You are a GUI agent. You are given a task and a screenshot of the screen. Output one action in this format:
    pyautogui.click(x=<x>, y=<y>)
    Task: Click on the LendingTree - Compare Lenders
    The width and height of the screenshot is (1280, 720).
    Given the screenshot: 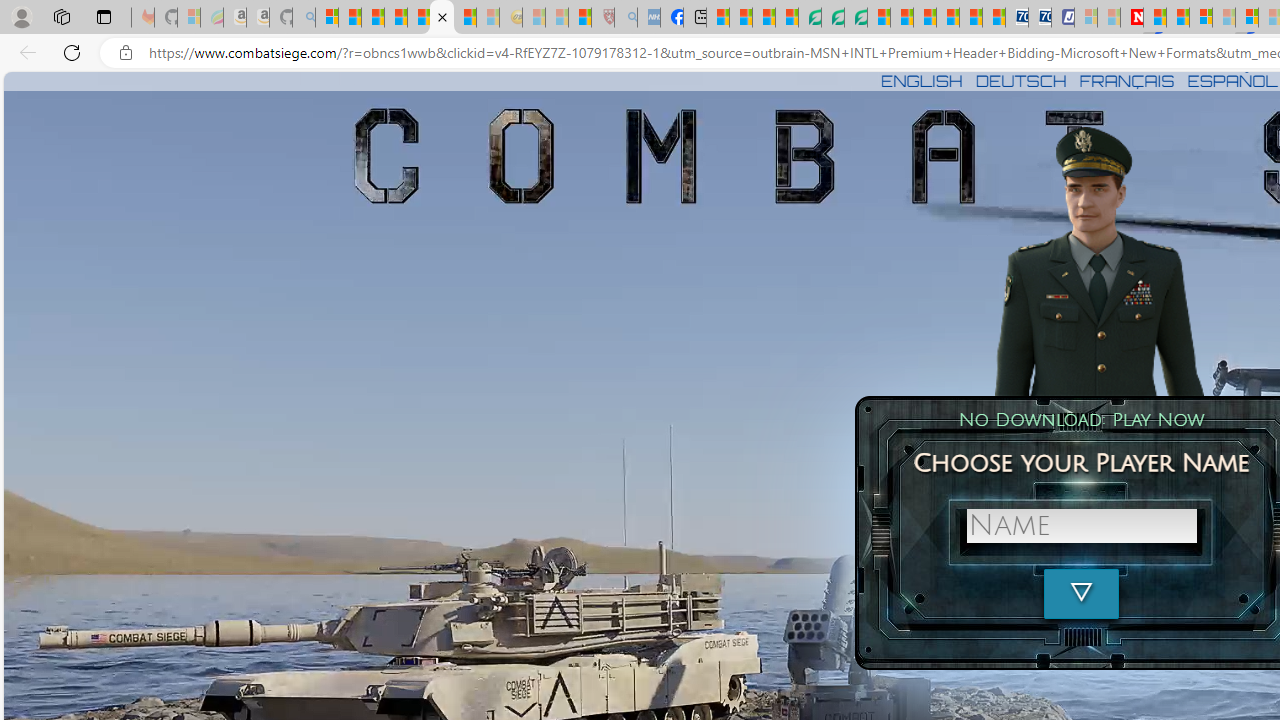 What is the action you would take?
    pyautogui.click(x=809, y=18)
    